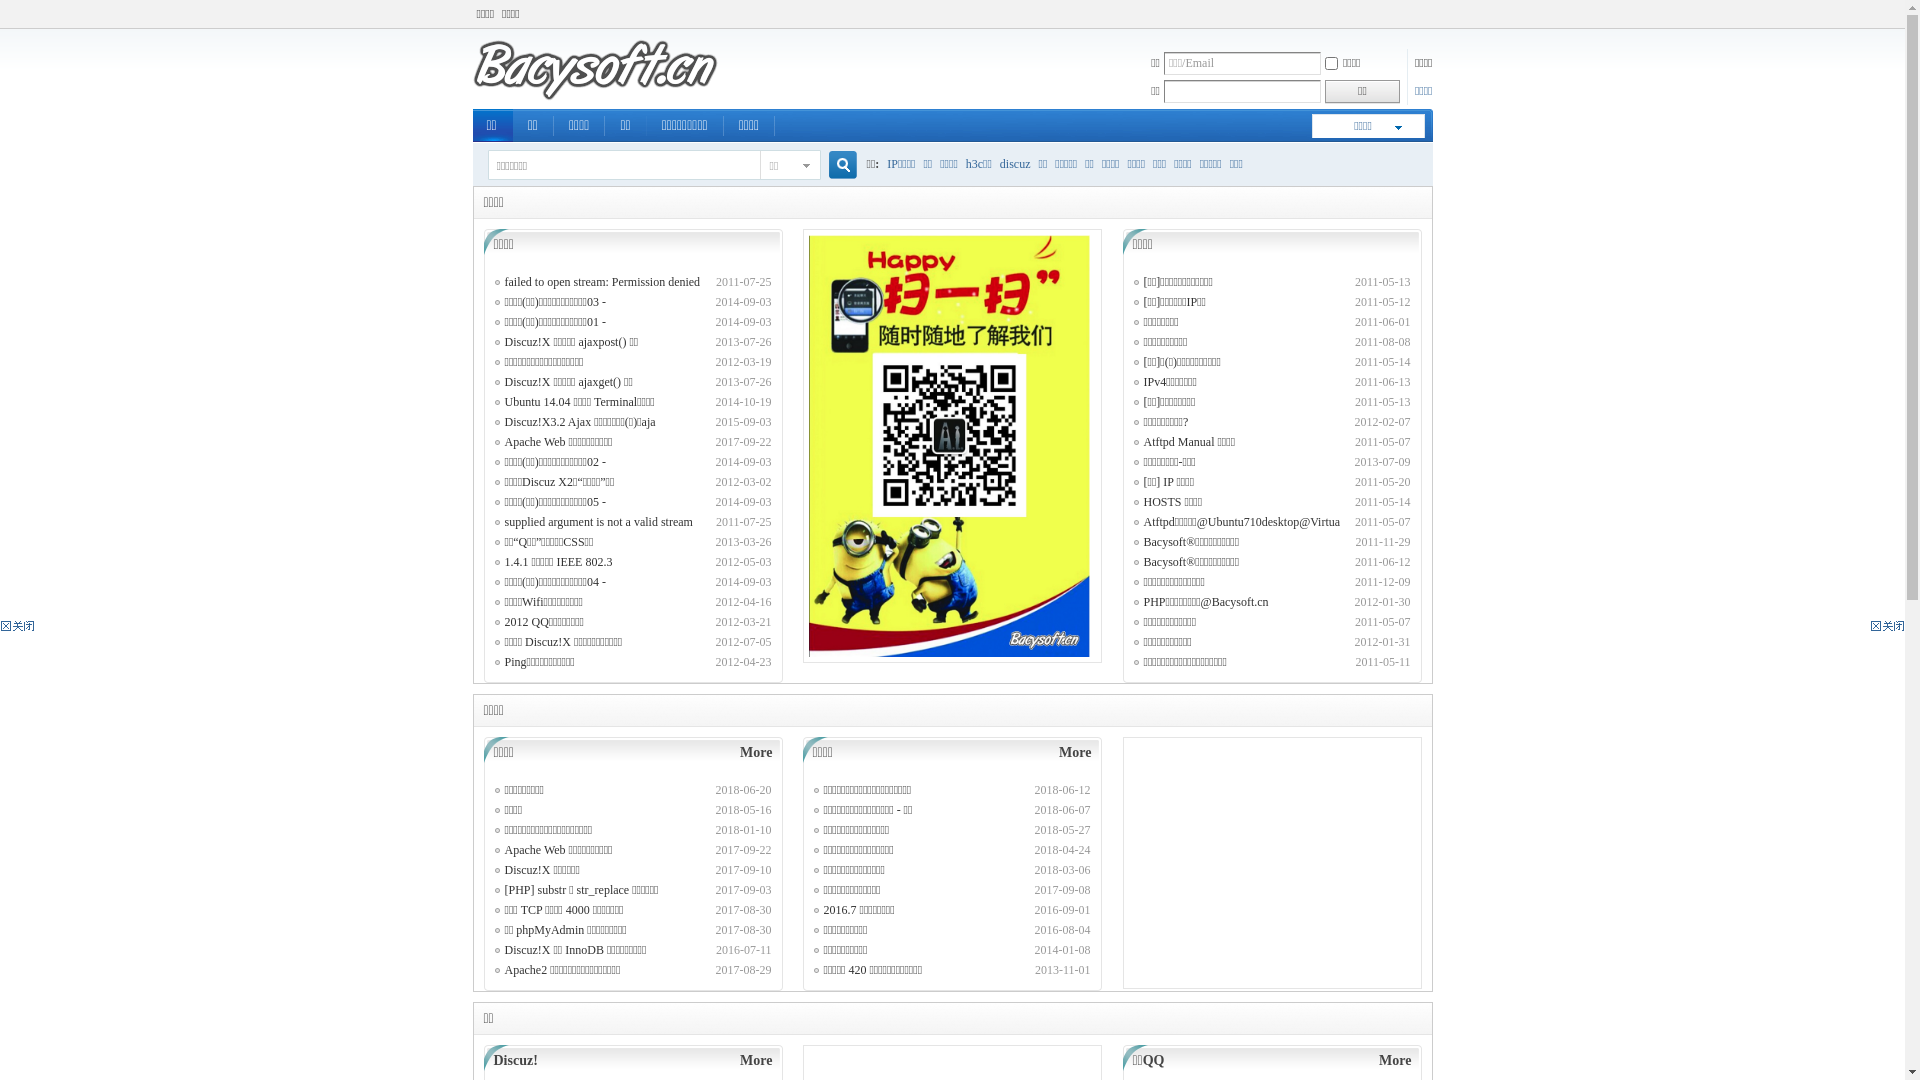 The height and width of the screenshot is (1080, 1920). What do you see at coordinates (1075, 752) in the screenshot?
I see `More` at bounding box center [1075, 752].